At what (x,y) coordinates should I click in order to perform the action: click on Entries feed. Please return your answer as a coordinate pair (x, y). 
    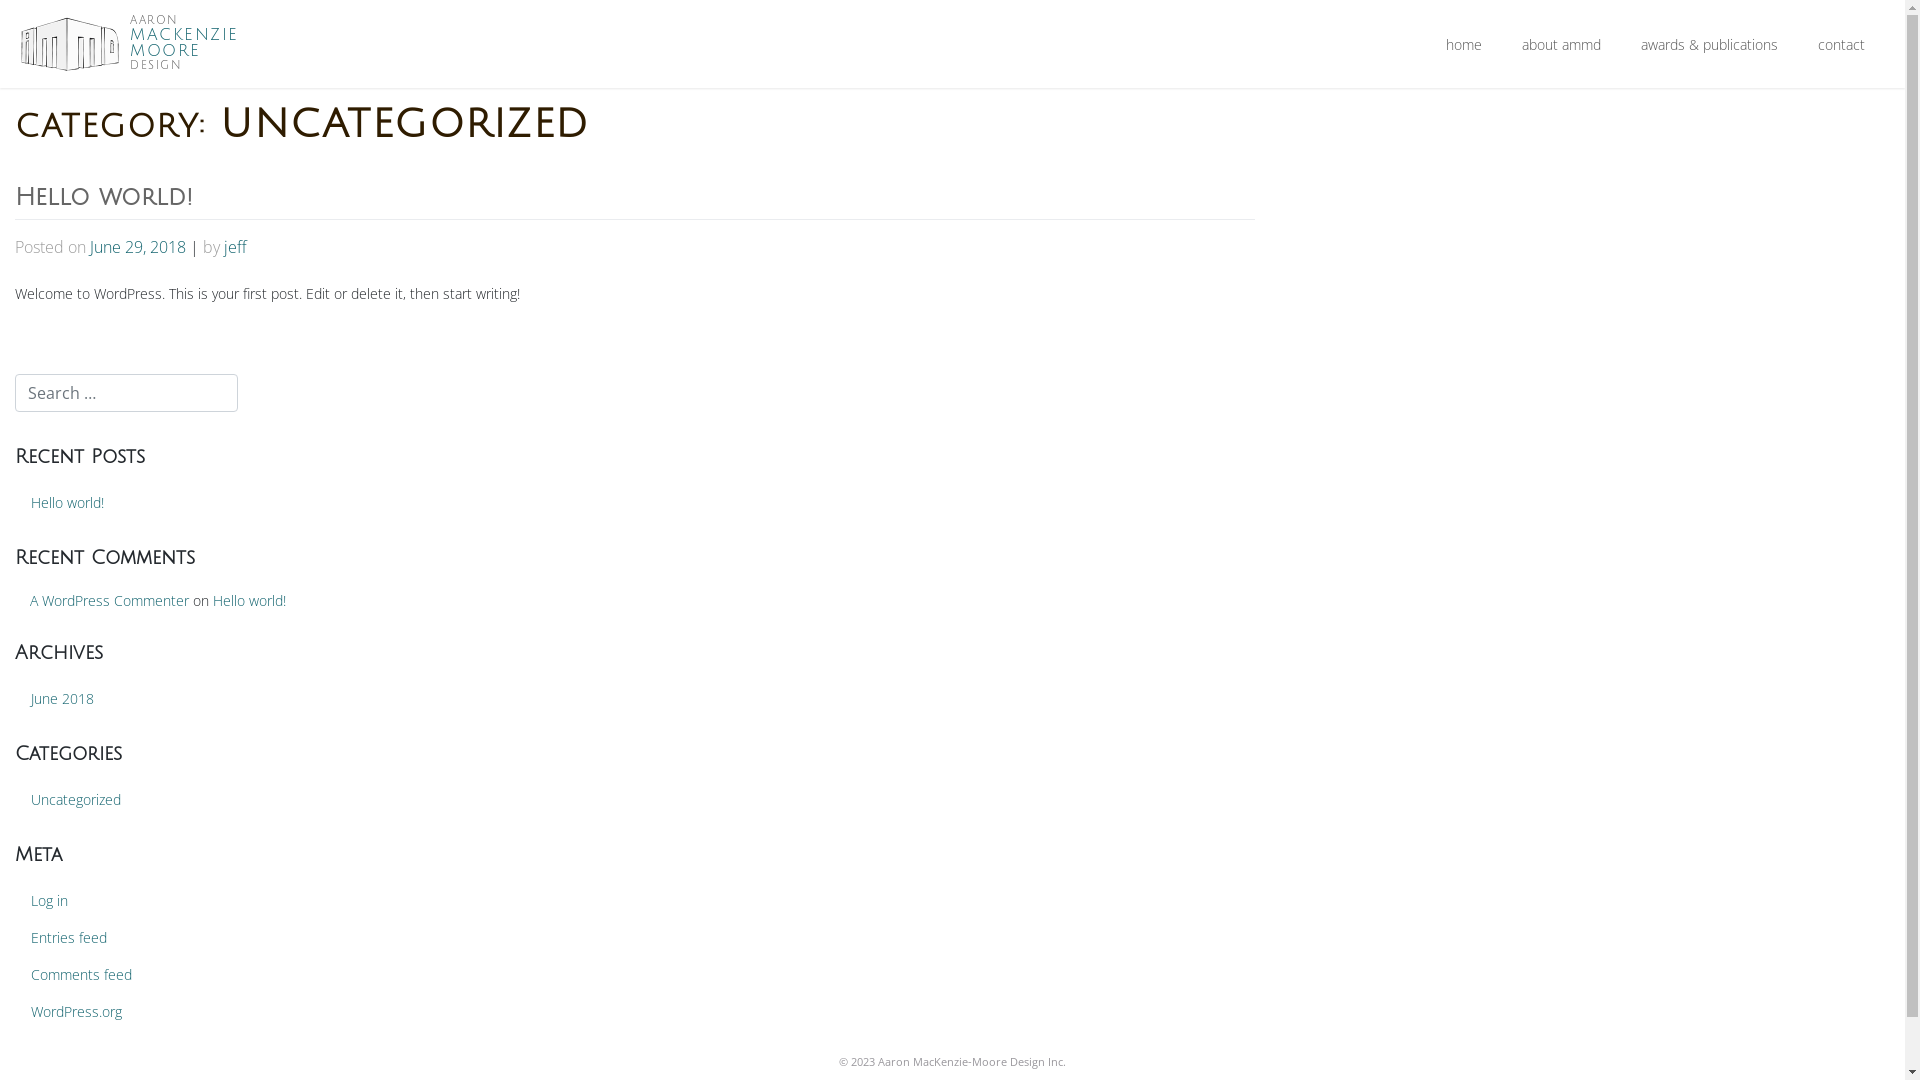
    Looking at the image, I should click on (318, 938).